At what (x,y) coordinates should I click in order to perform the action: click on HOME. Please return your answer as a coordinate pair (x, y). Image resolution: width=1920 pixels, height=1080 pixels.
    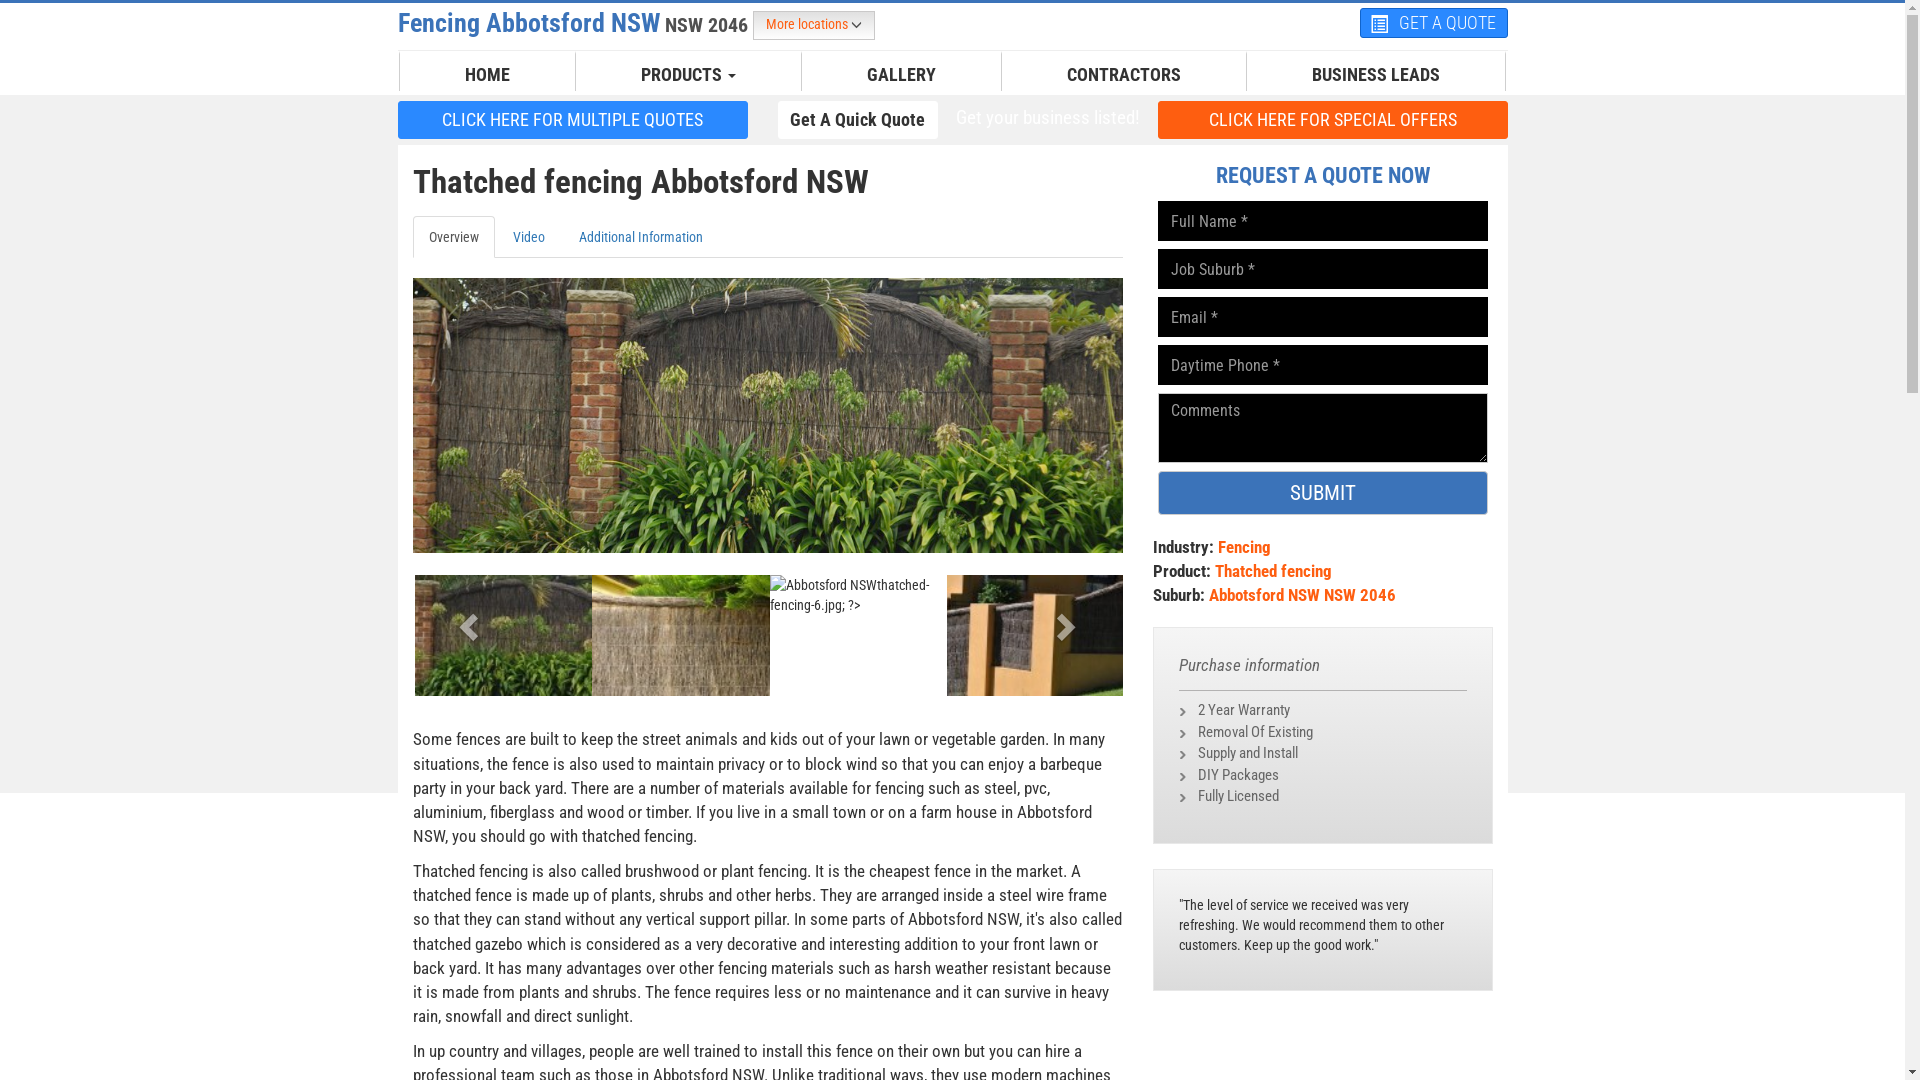
    Looking at the image, I should click on (488, 75).